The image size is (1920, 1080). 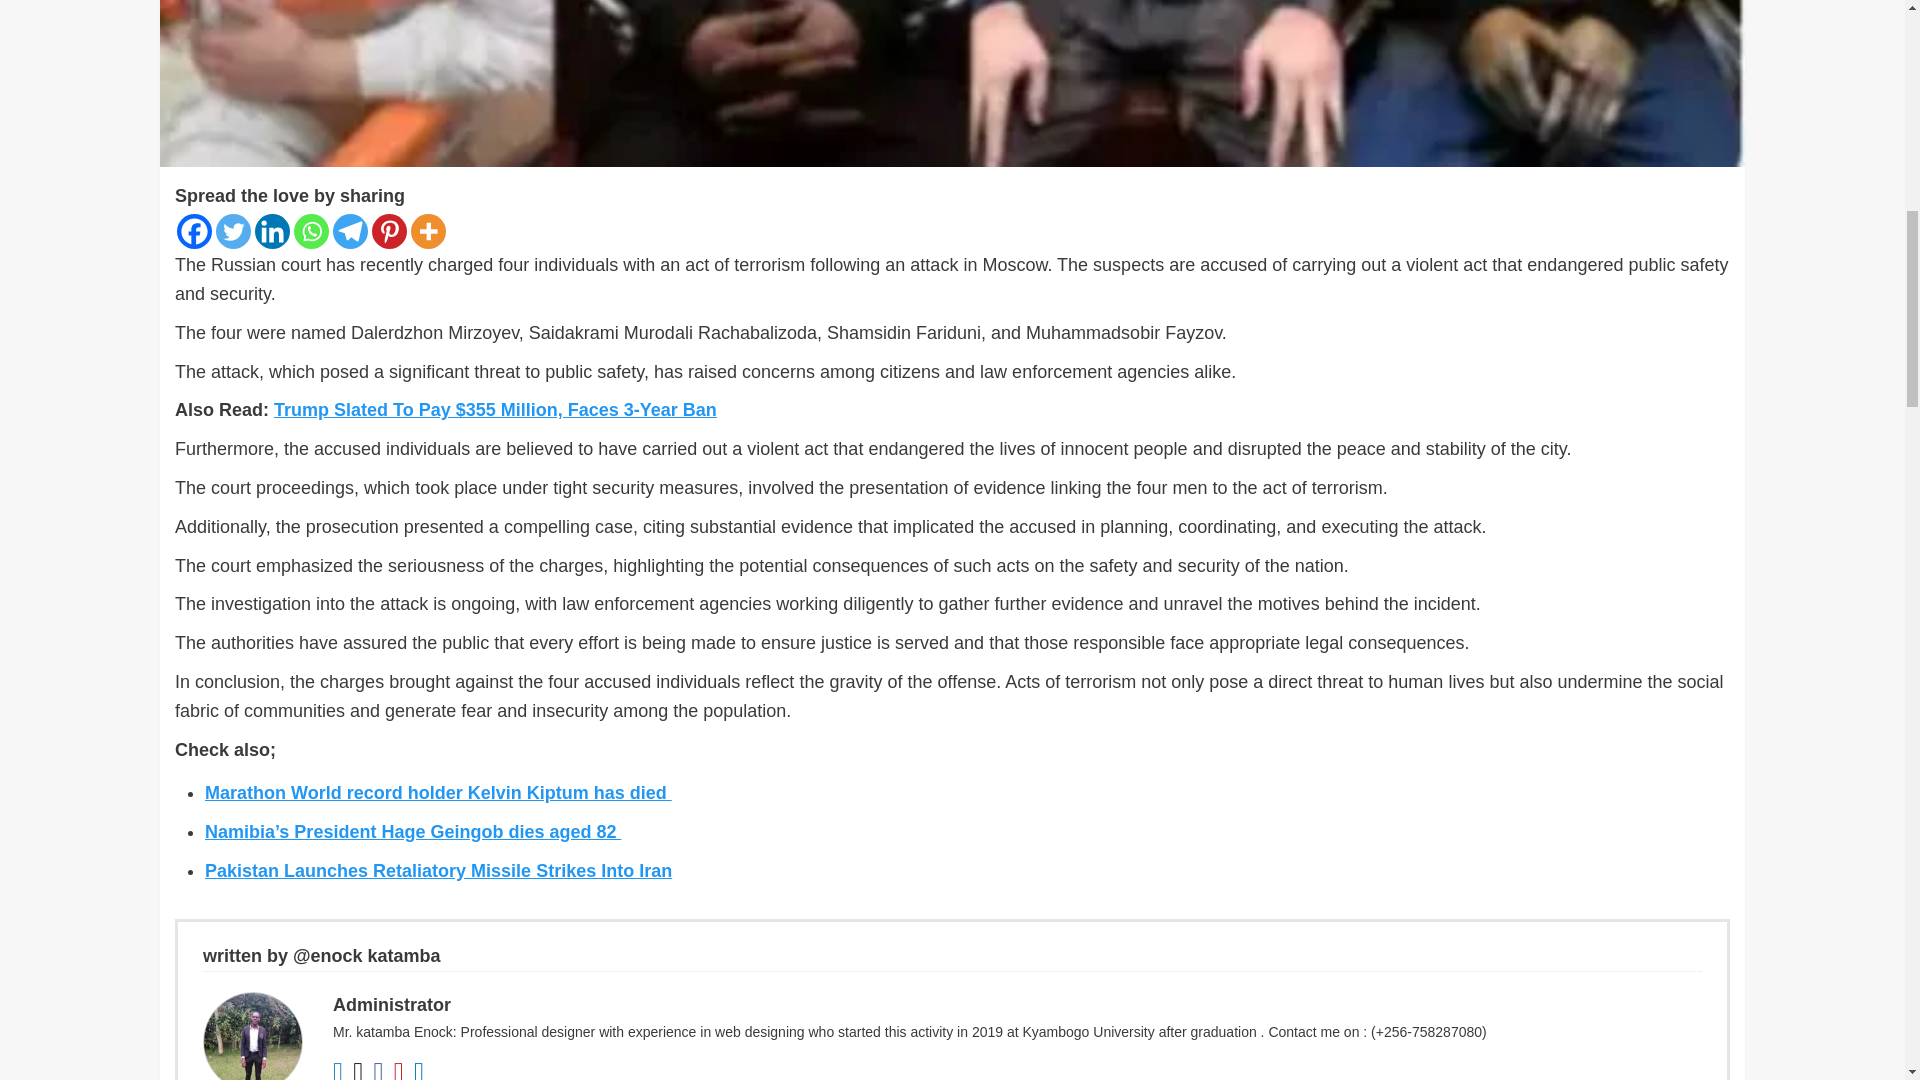 What do you see at coordinates (390, 231) in the screenshot?
I see `Pinterest` at bounding box center [390, 231].